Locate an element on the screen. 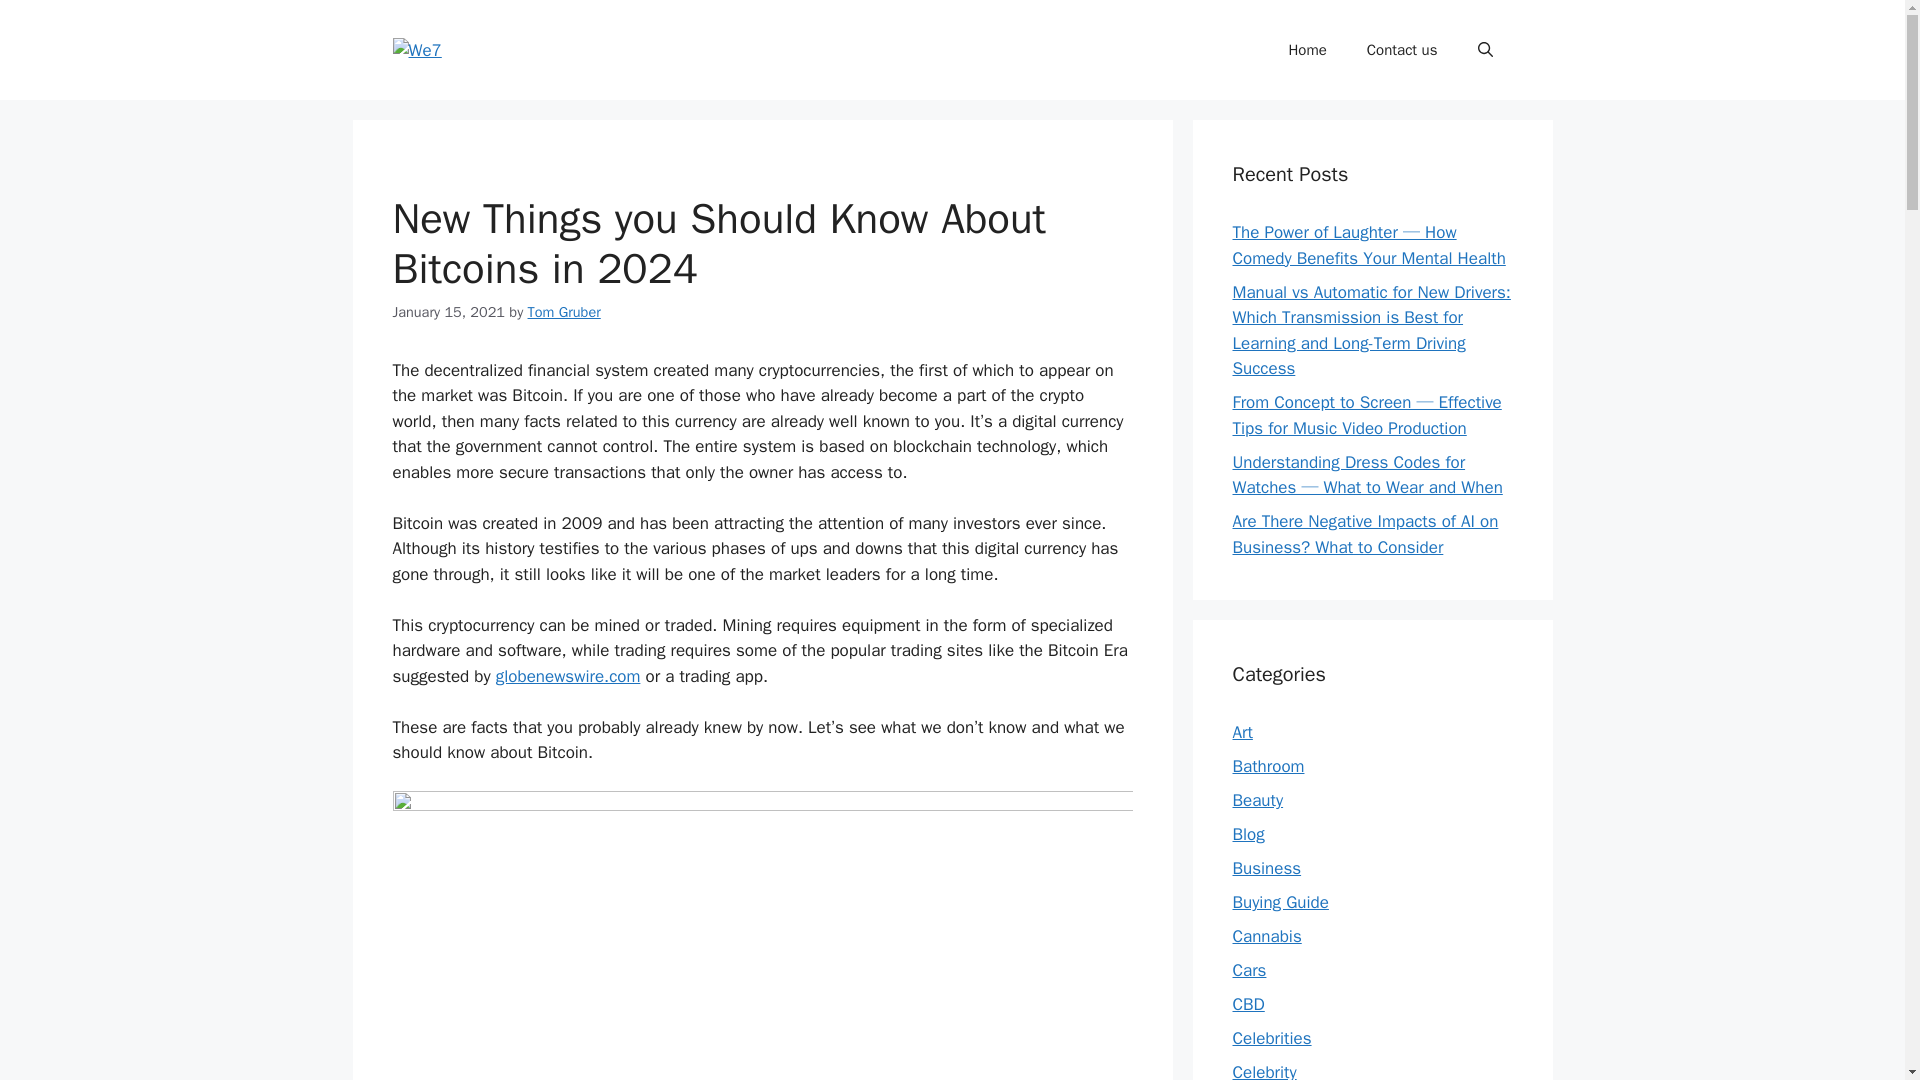  Blog is located at coordinates (1248, 834).